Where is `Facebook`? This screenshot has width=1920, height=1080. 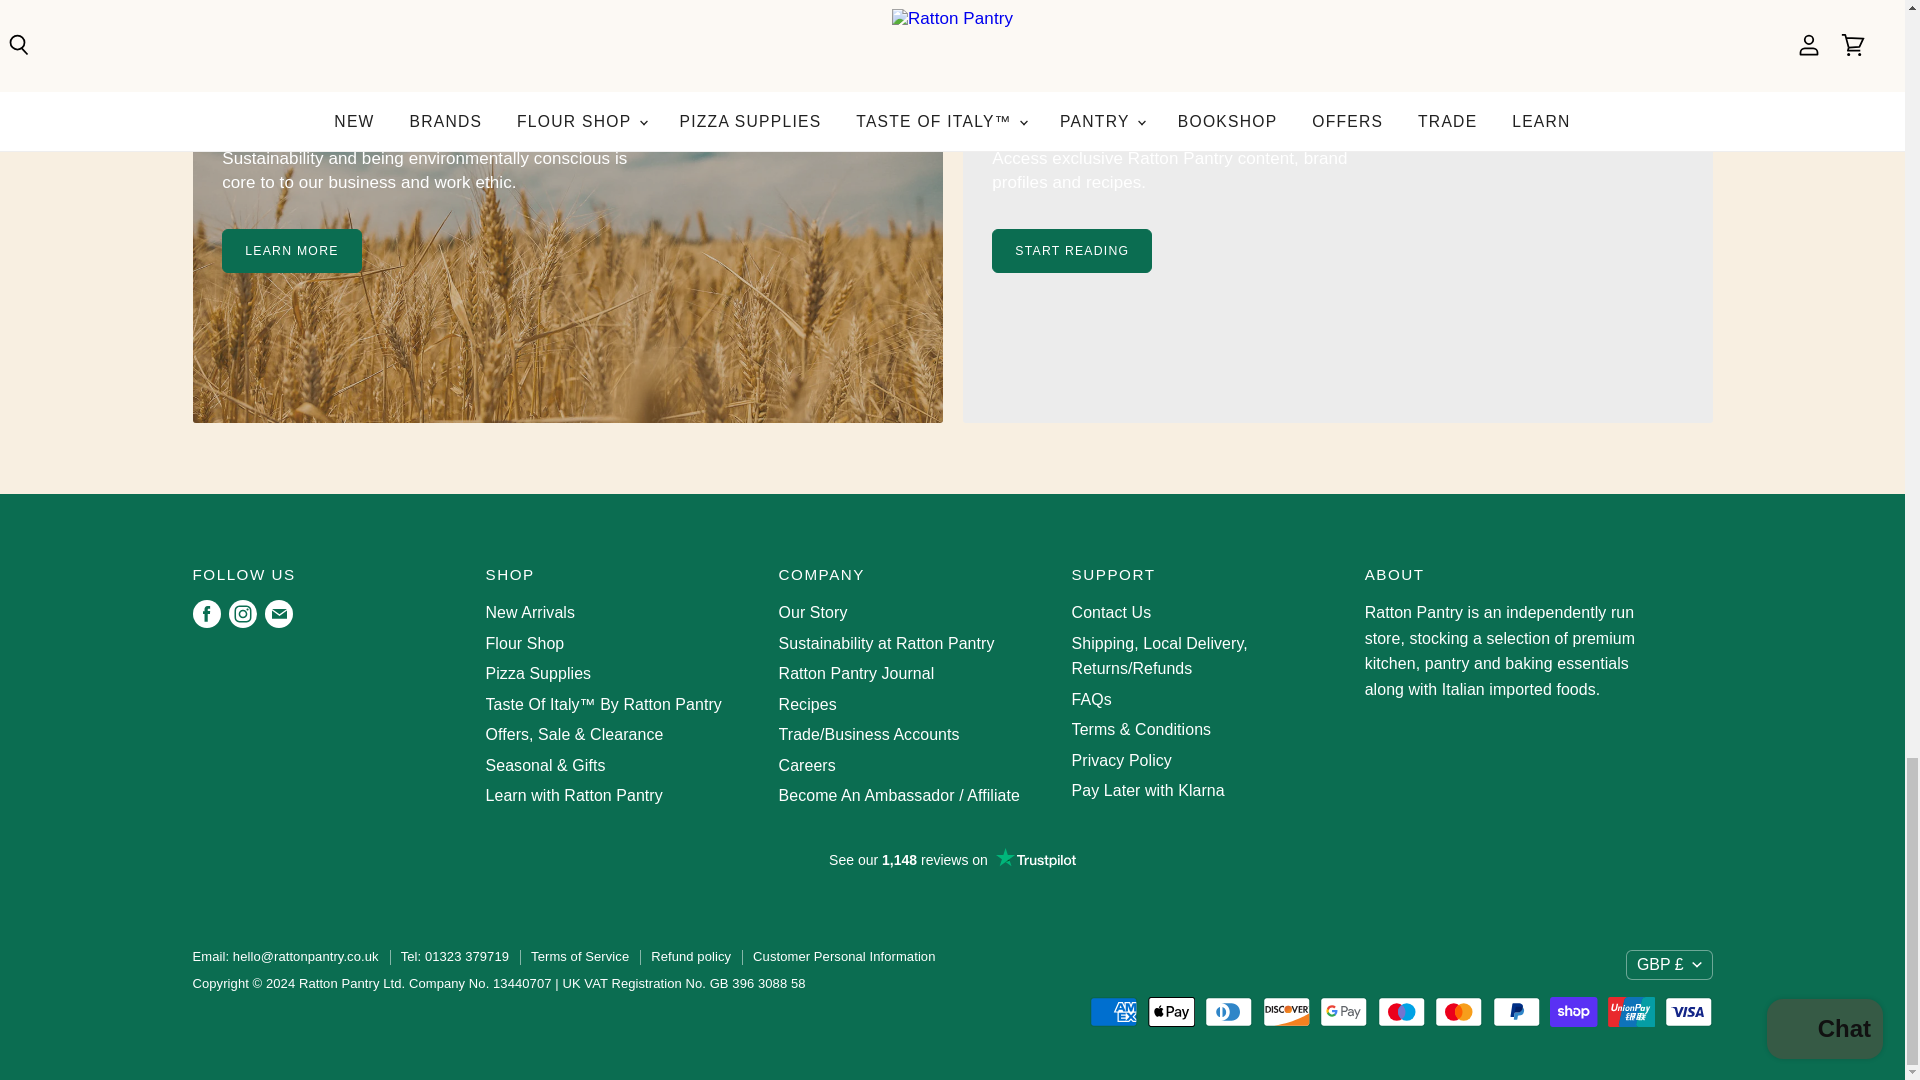
Facebook is located at coordinates (206, 614).